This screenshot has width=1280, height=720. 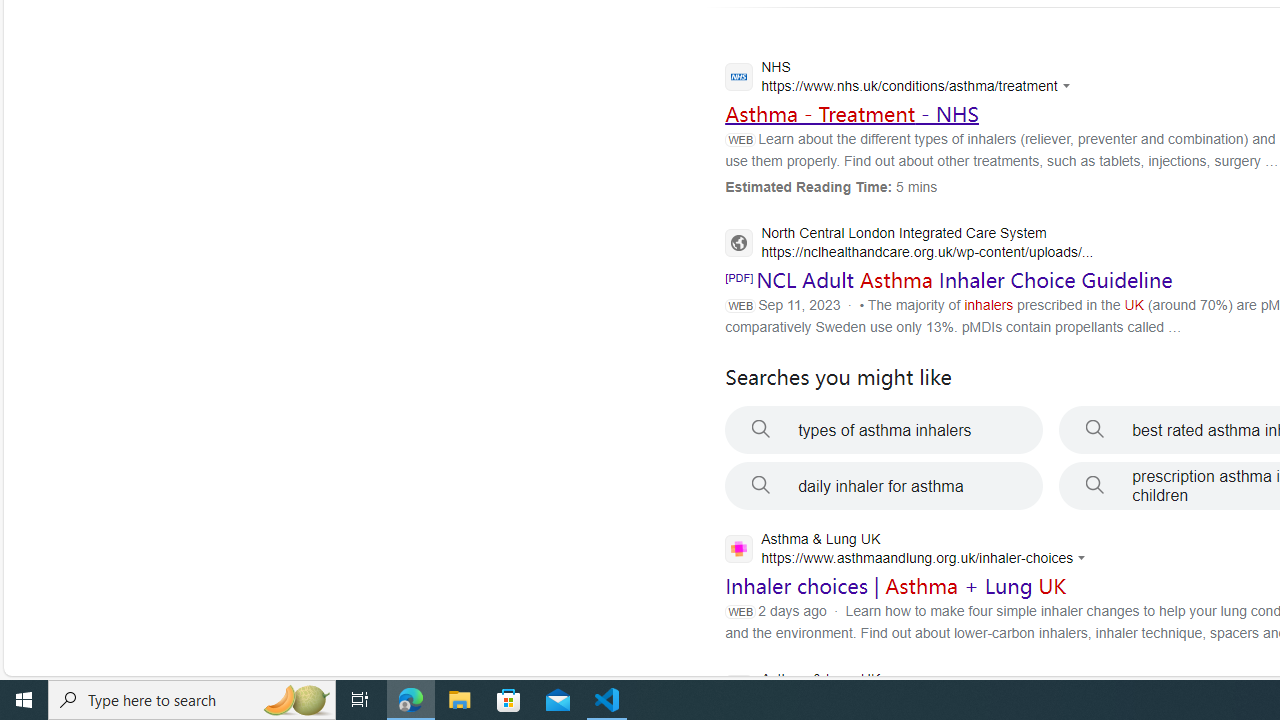 I want to click on Asthma & Lung UK, so click(x=902, y=691).